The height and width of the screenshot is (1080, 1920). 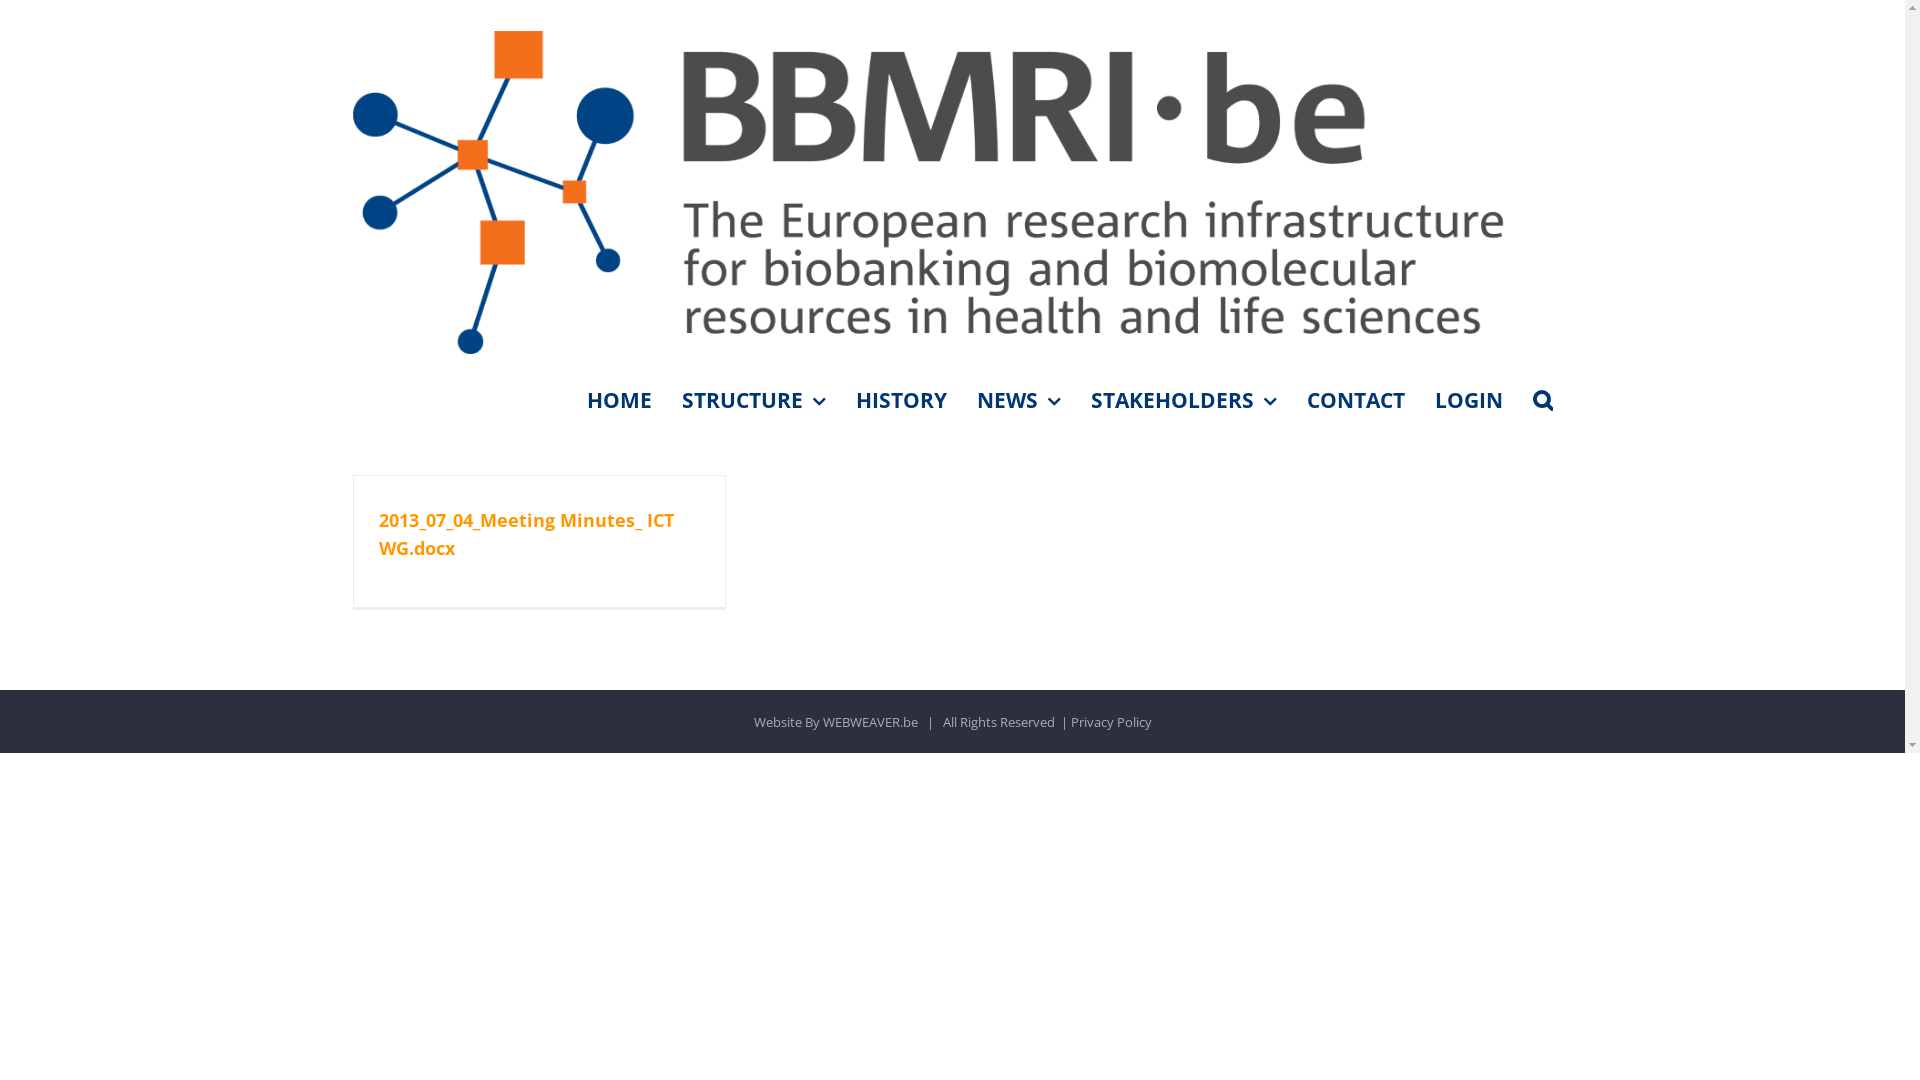 I want to click on WEBWEAVER.be, so click(x=870, y=722).